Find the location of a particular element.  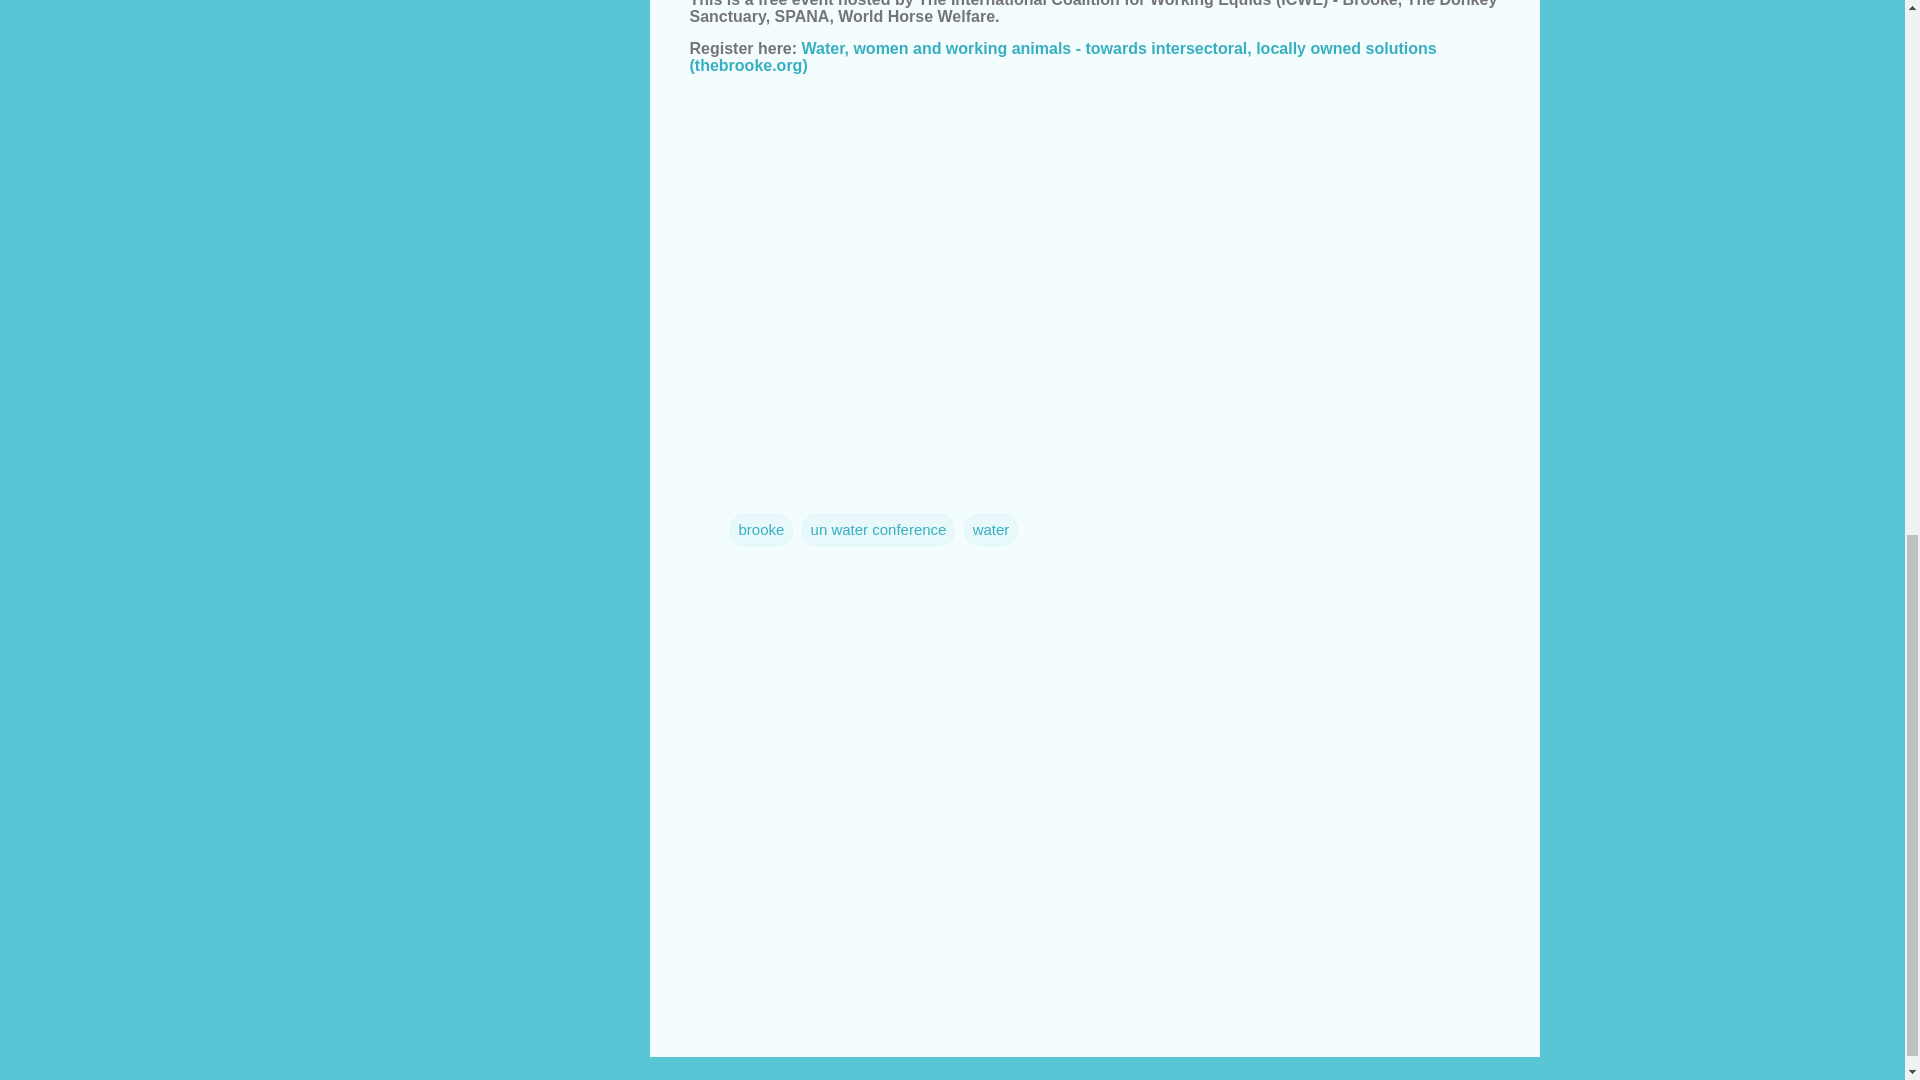

brooke is located at coordinates (762, 530).